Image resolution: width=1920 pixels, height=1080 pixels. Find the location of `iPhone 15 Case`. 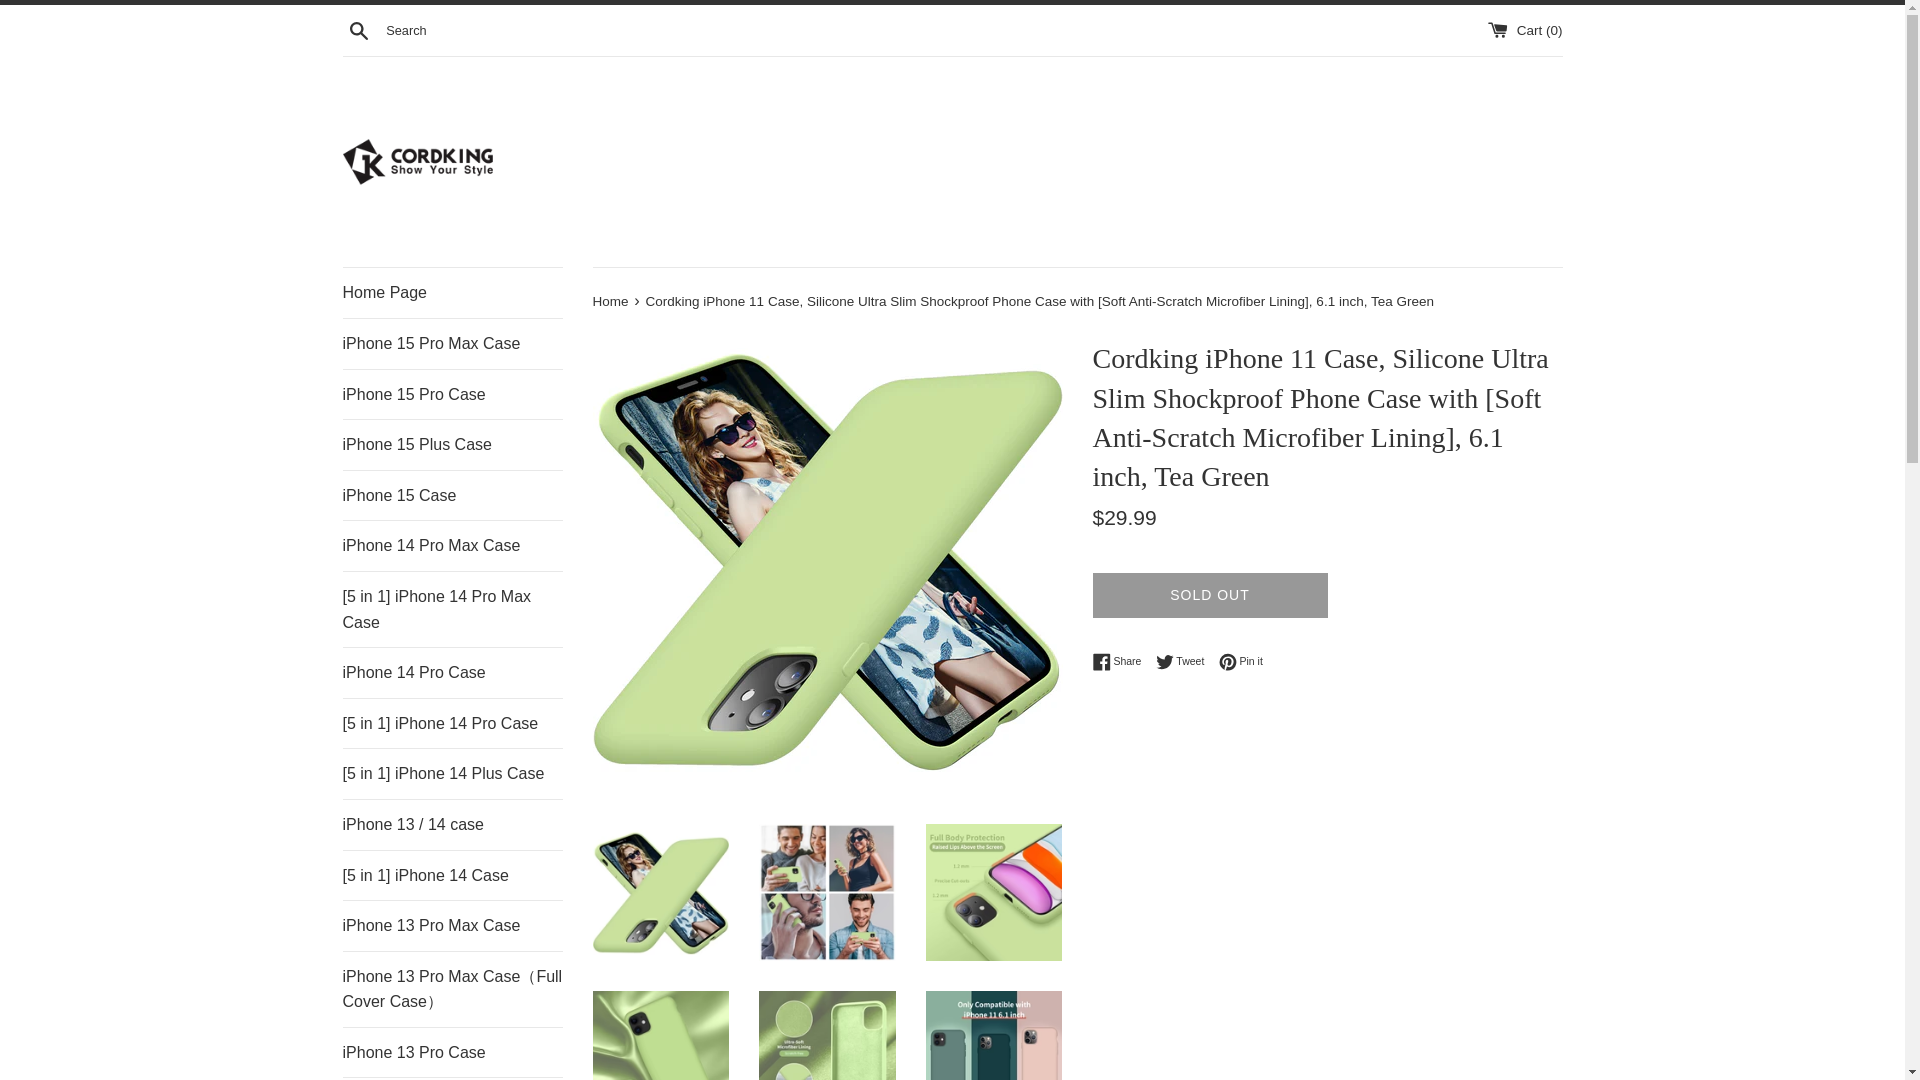

iPhone 15 Case is located at coordinates (452, 495).